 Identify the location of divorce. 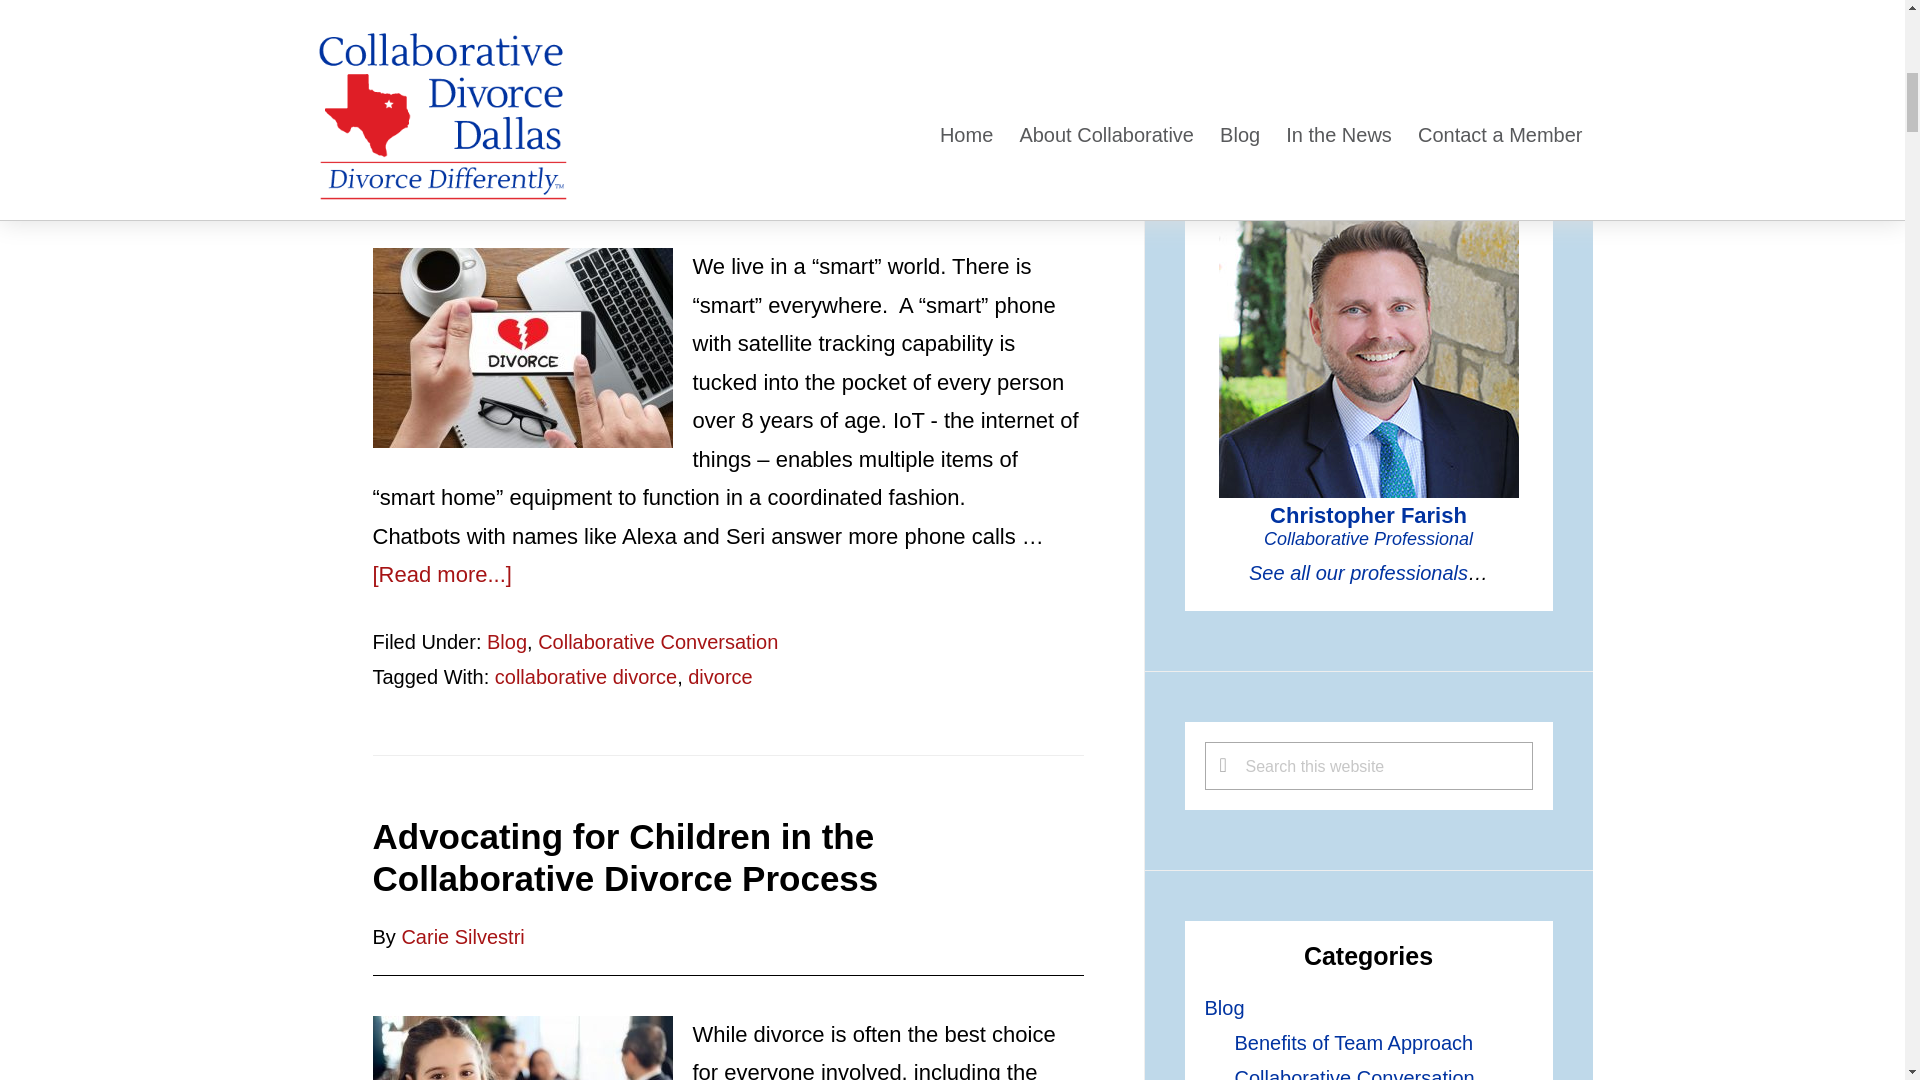
(720, 676).